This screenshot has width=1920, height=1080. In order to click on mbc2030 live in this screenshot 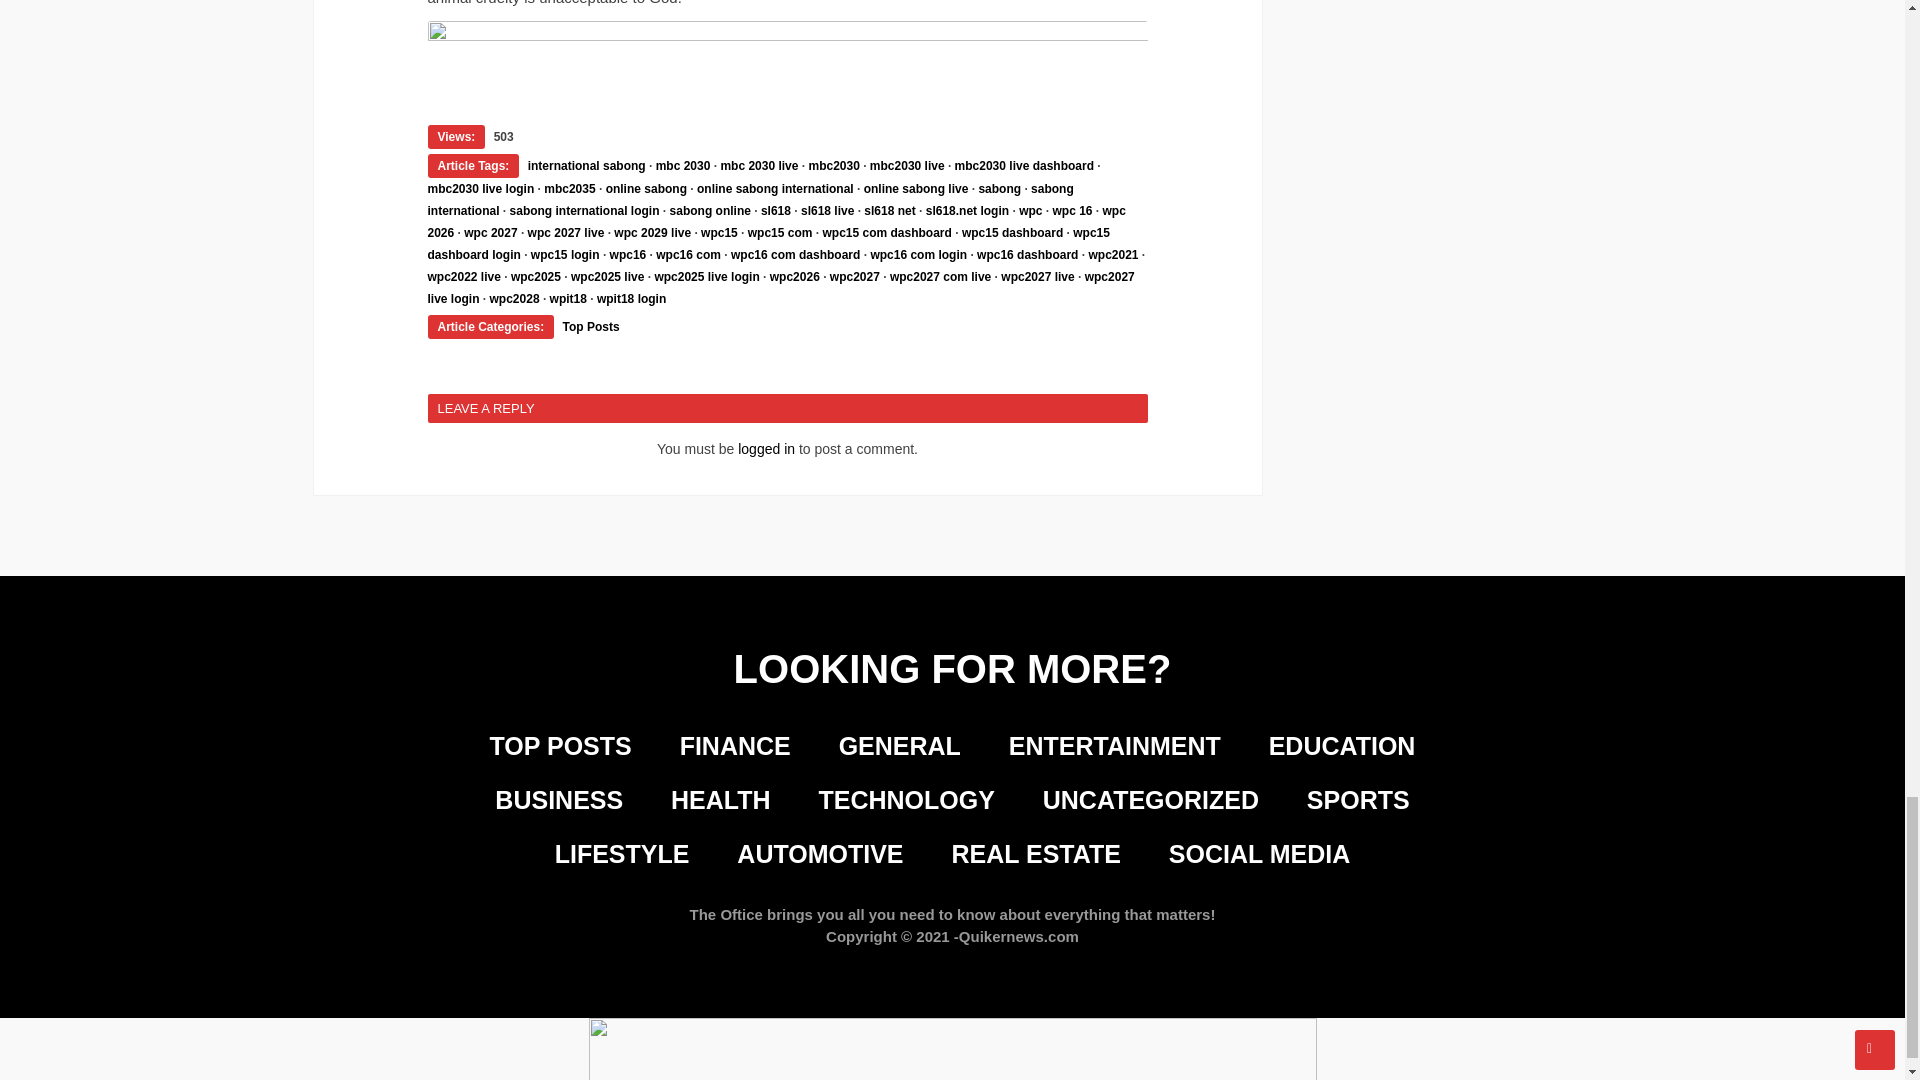, I will do `click(906, 165)`.